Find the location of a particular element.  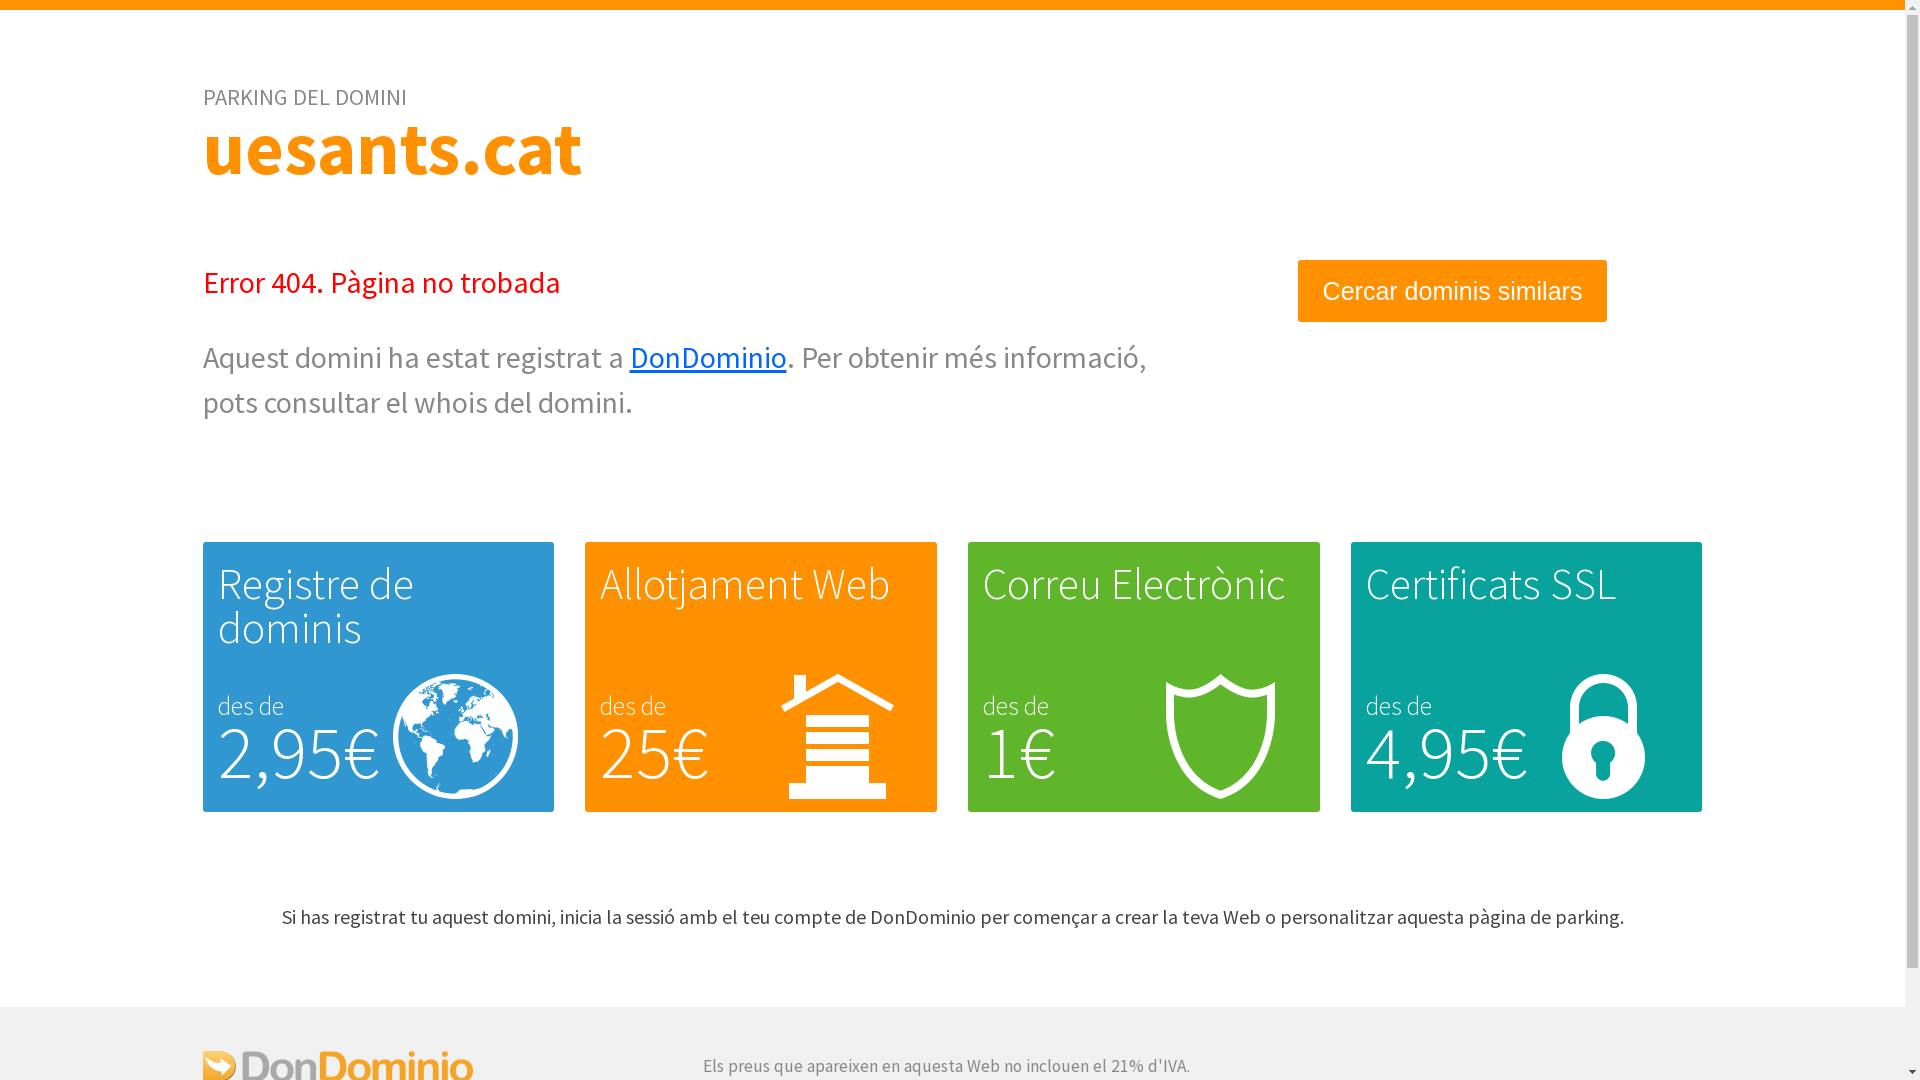

DonDominio is located at coordinates (708, 357).